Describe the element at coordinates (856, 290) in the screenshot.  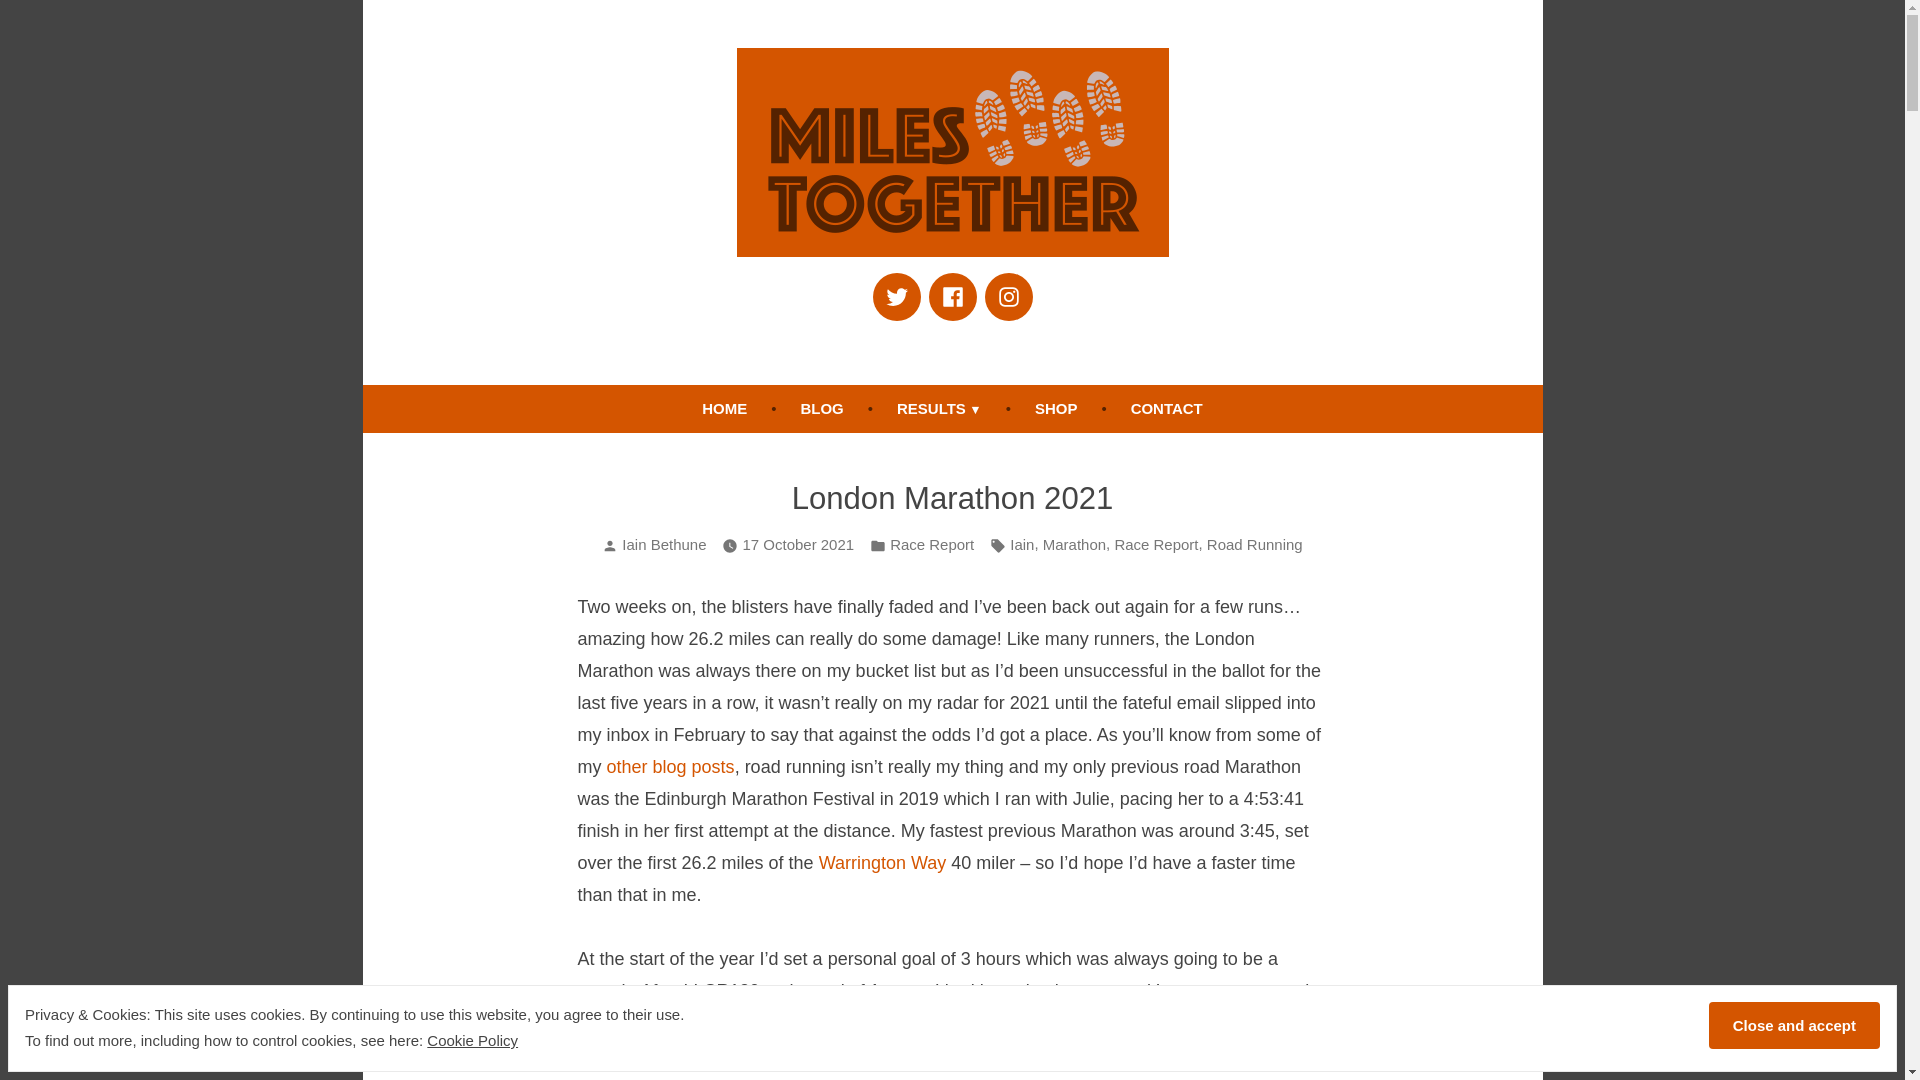
I see `Miles Together` at that location.